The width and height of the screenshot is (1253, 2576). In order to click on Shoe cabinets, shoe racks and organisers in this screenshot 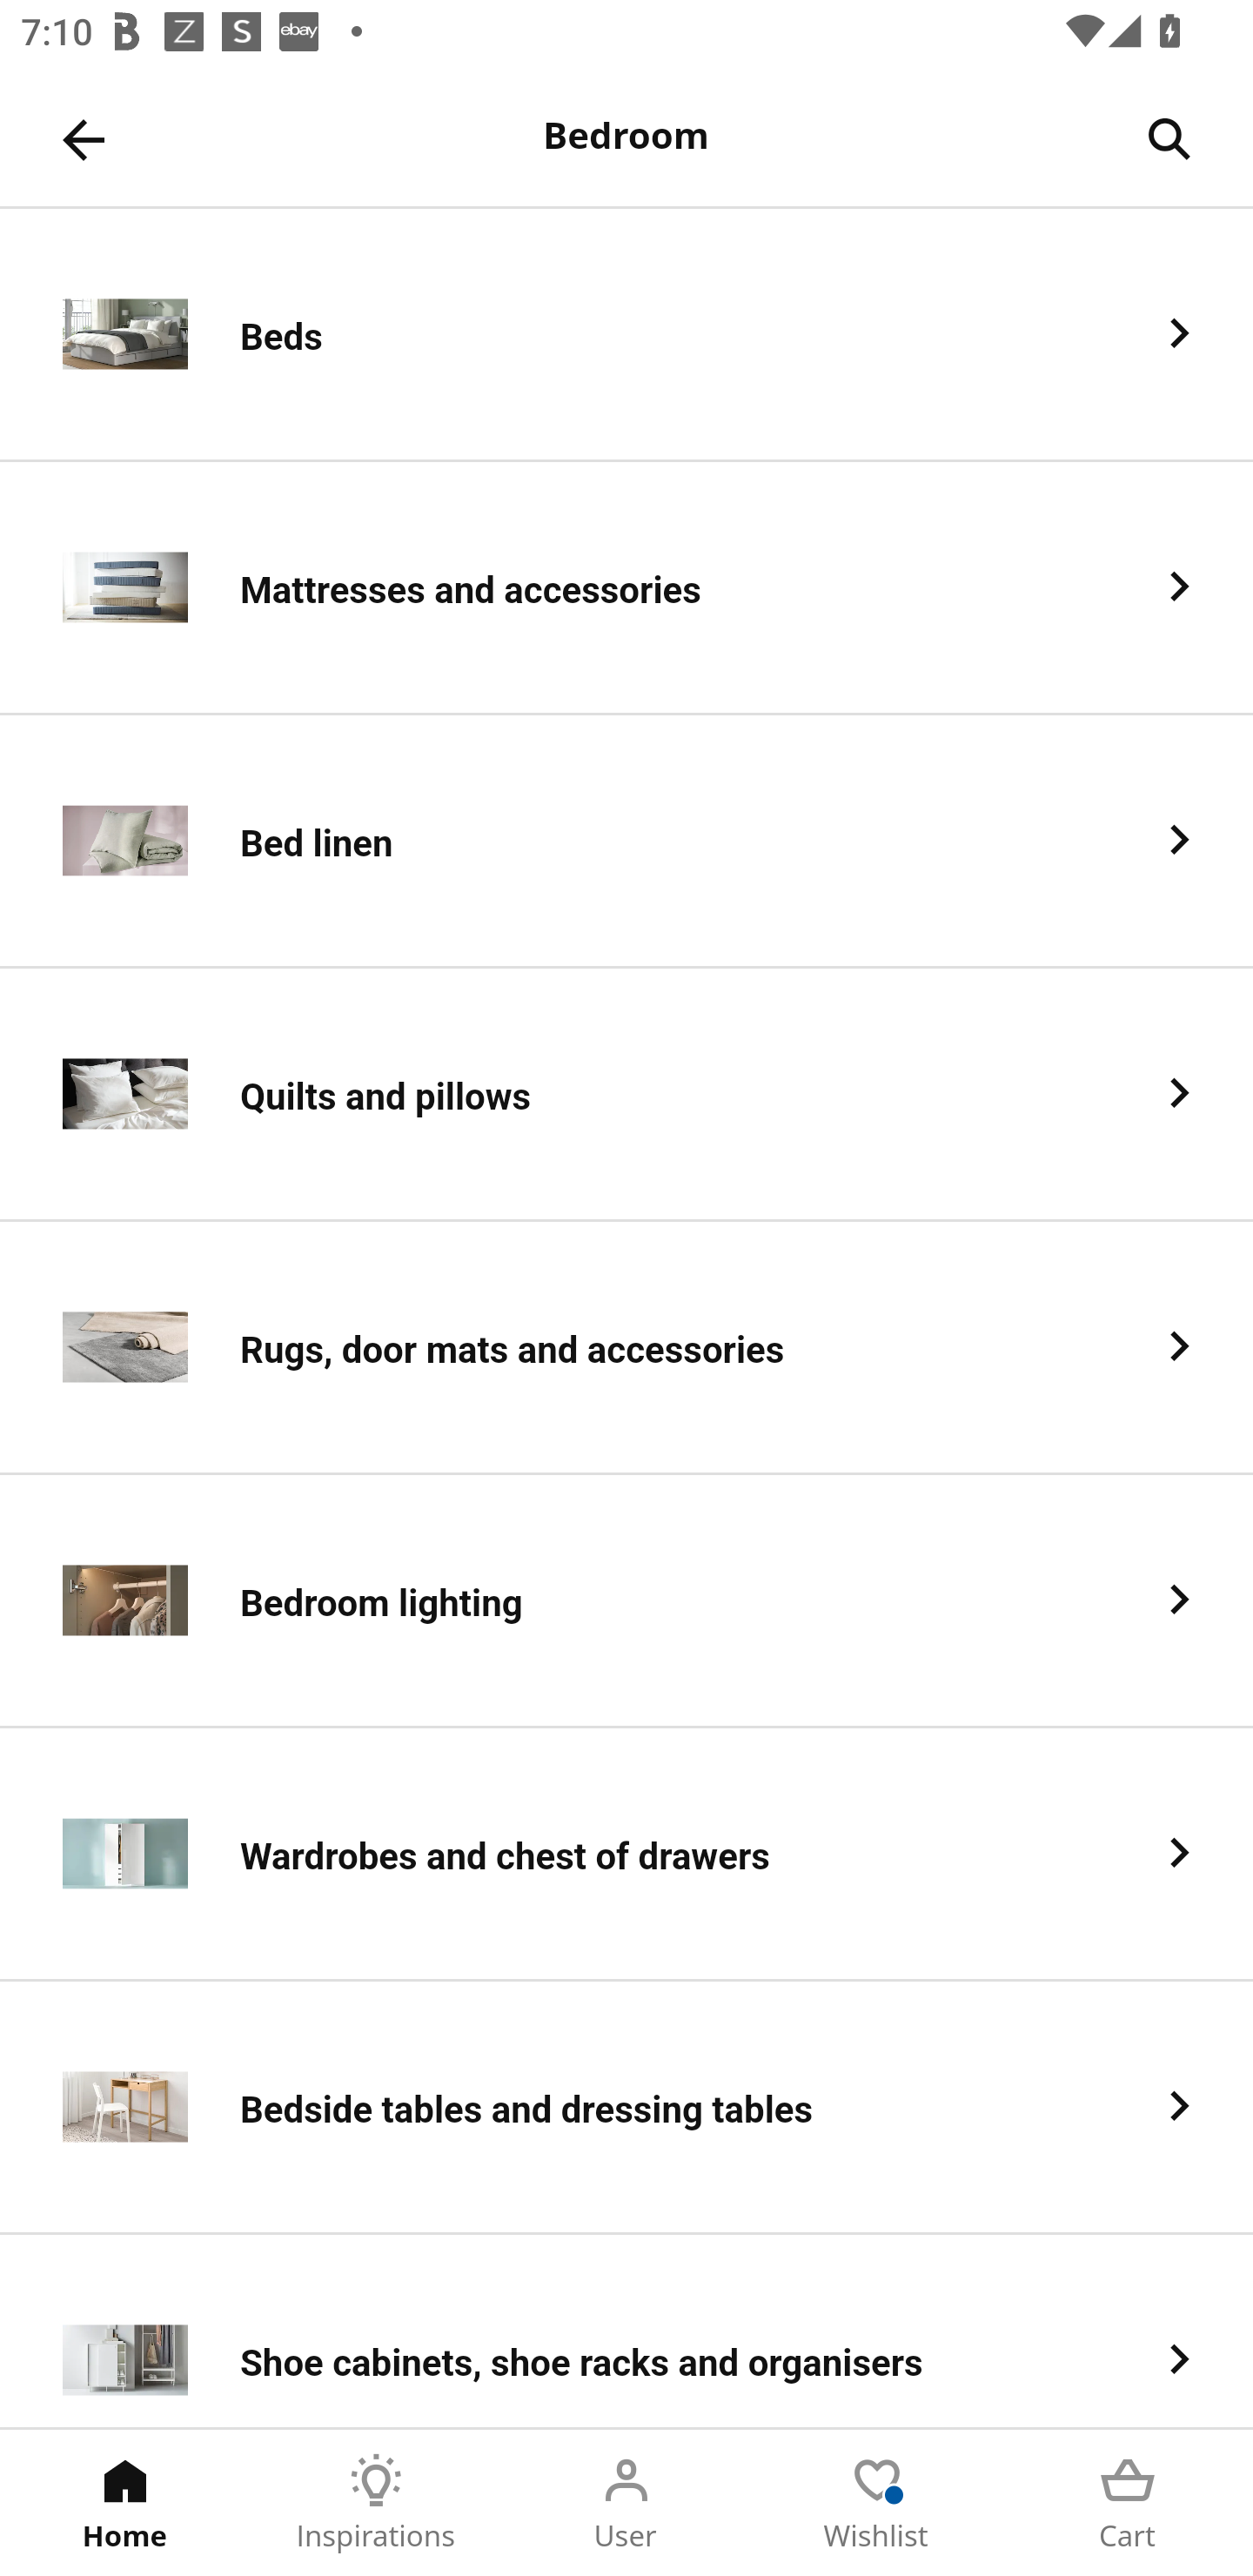, I will do `click(626, 2331)`.